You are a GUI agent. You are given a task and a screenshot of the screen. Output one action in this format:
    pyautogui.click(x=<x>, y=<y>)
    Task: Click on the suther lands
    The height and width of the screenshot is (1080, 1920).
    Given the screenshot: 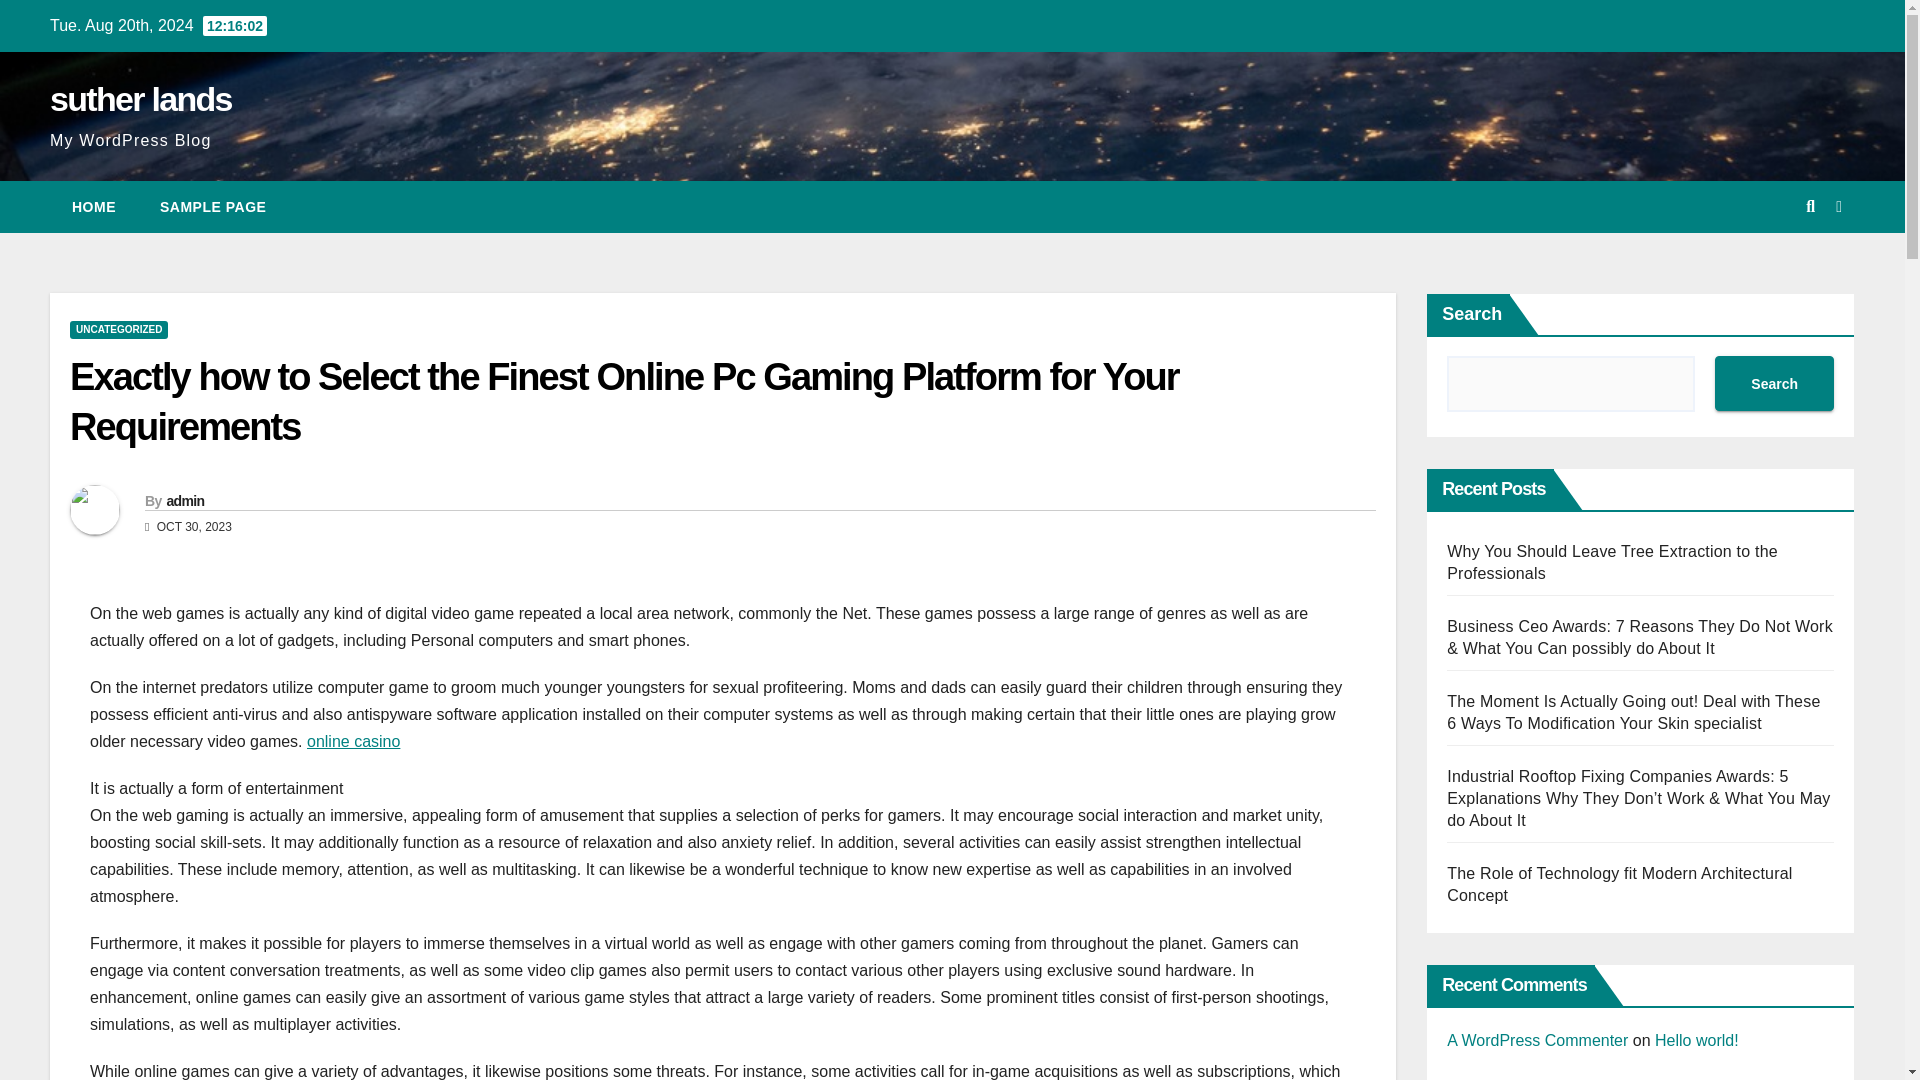 What is the action you would take?
    pyautogui.click(x=140, y=98)
    